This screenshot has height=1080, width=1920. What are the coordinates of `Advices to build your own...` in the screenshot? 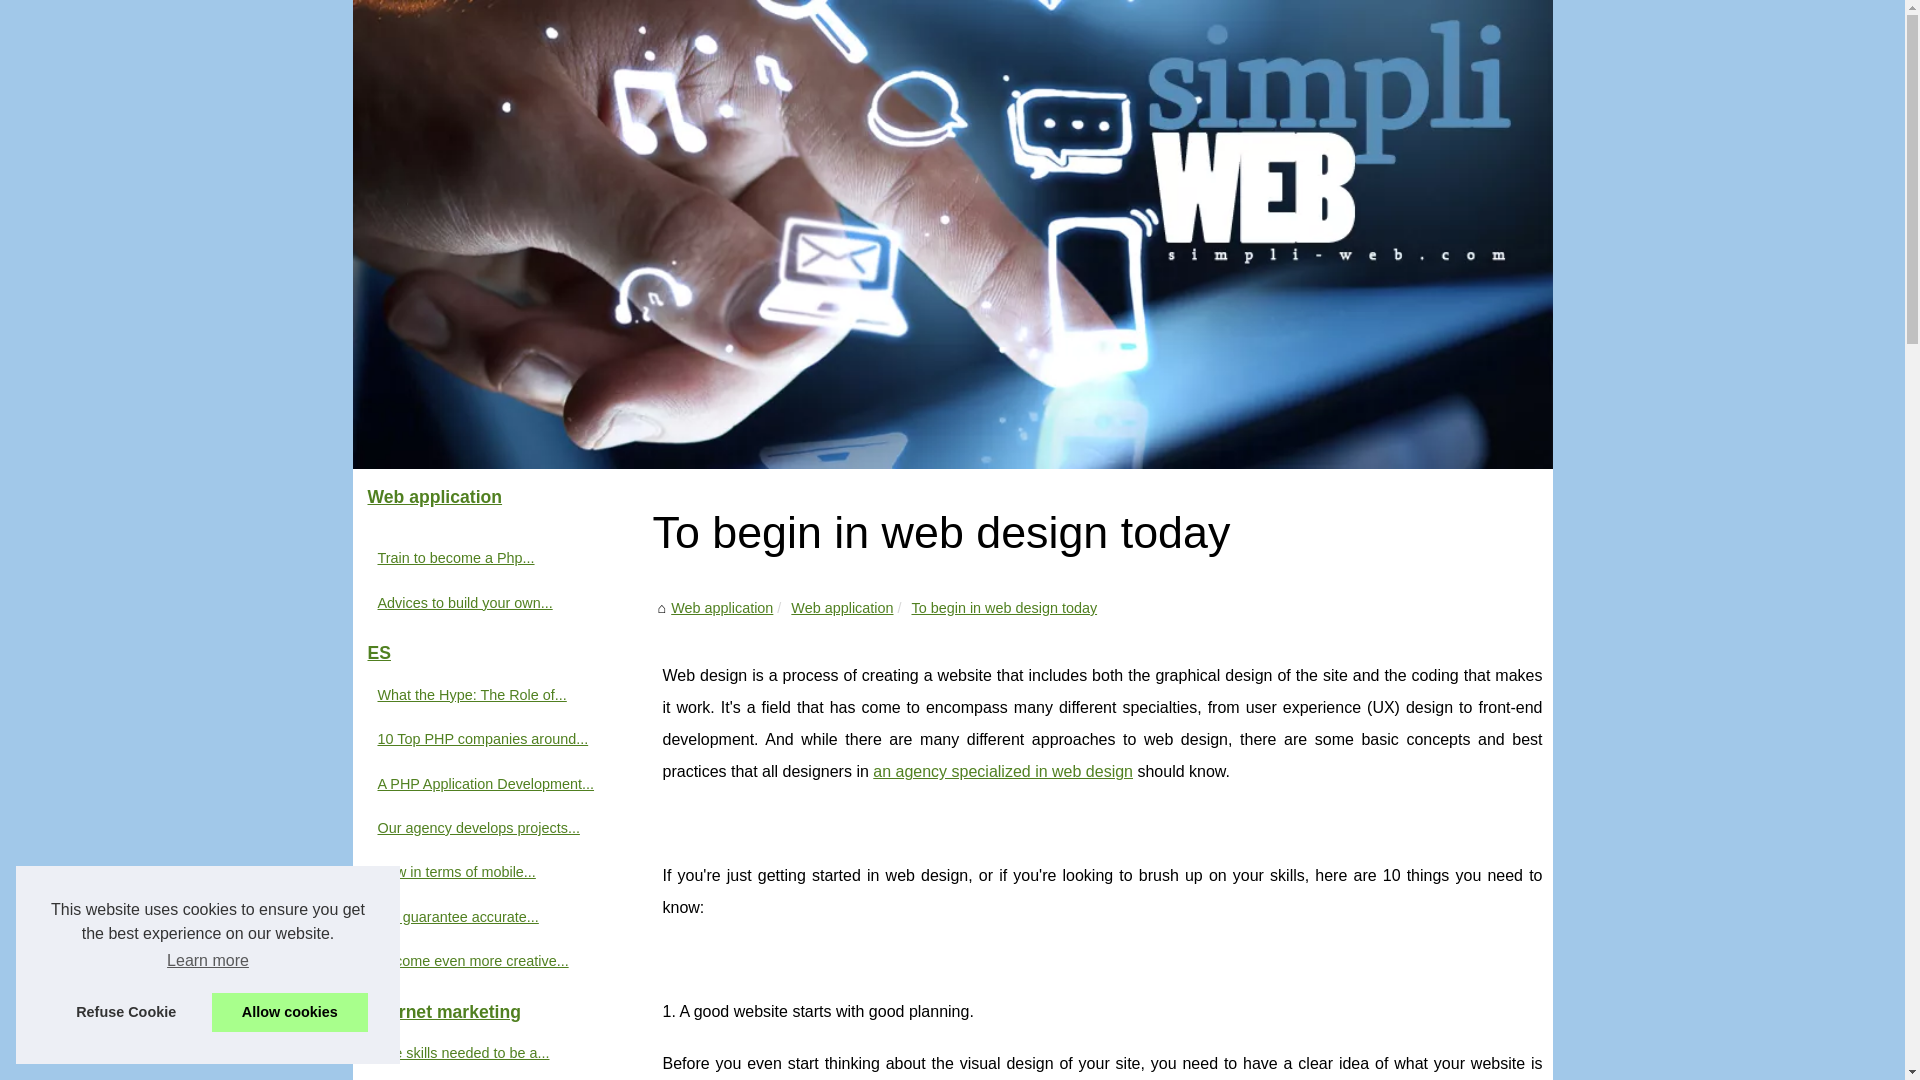 It's located at (492, 602).